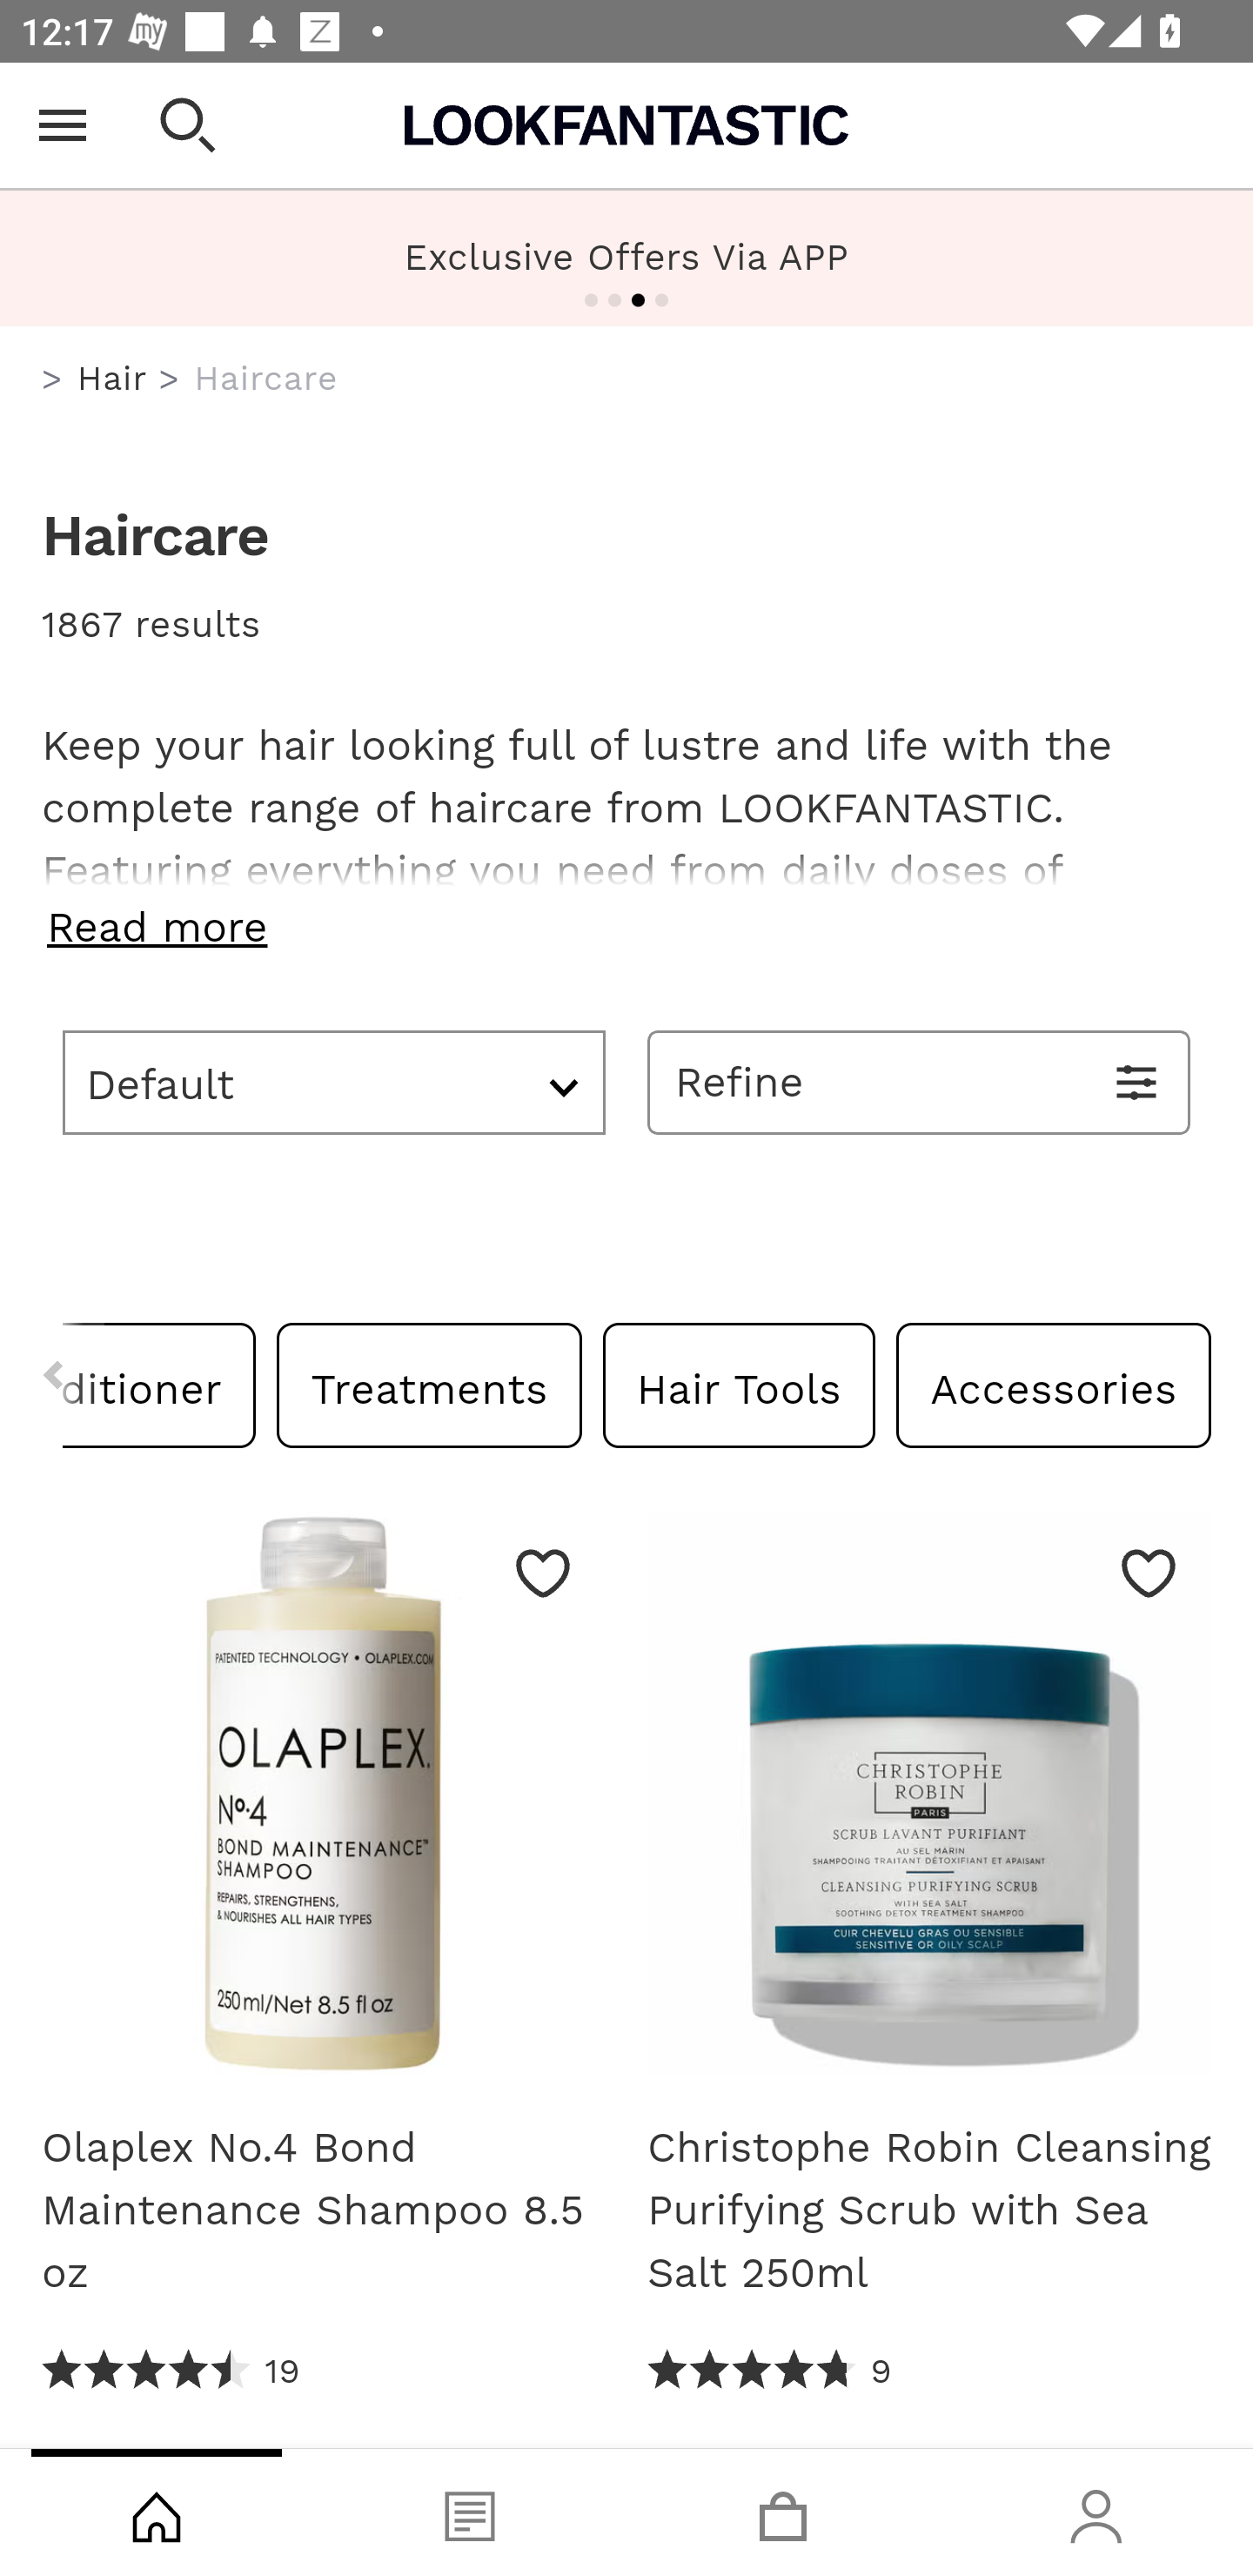 This screenshot has width=1253, height=2576. What do you see at coordinates (738, 1384) in the screenshot?
I see `Shop Hair Tools` at bounding box center [738, 1384].